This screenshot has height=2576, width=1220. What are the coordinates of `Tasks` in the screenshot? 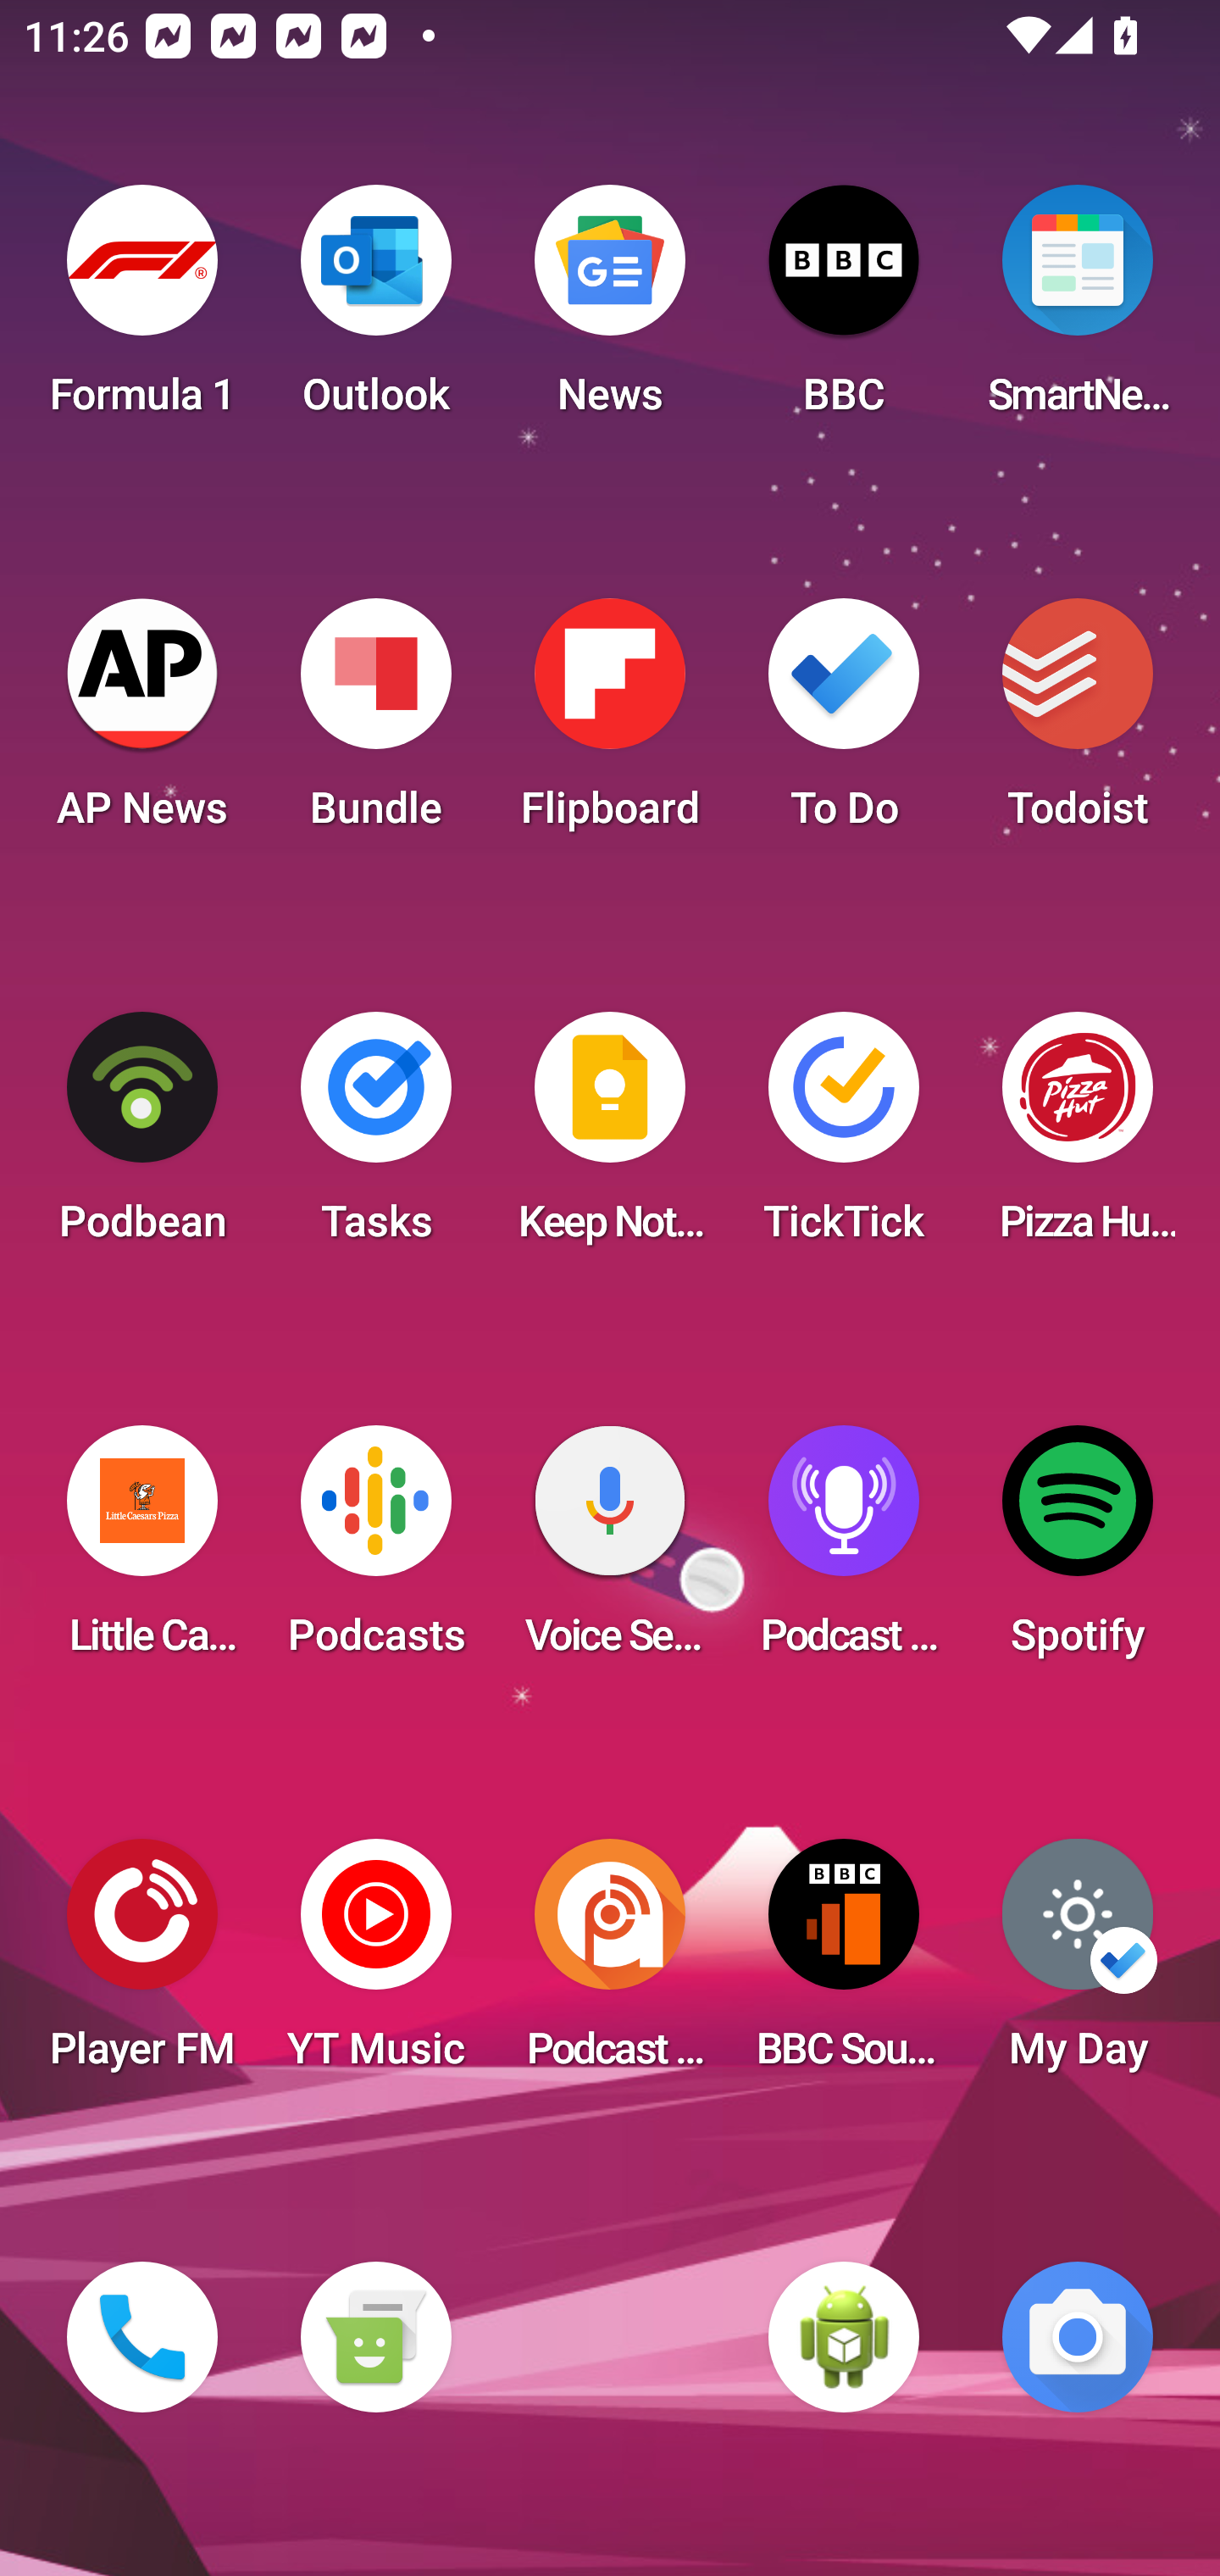 It's located at (375, 1137).